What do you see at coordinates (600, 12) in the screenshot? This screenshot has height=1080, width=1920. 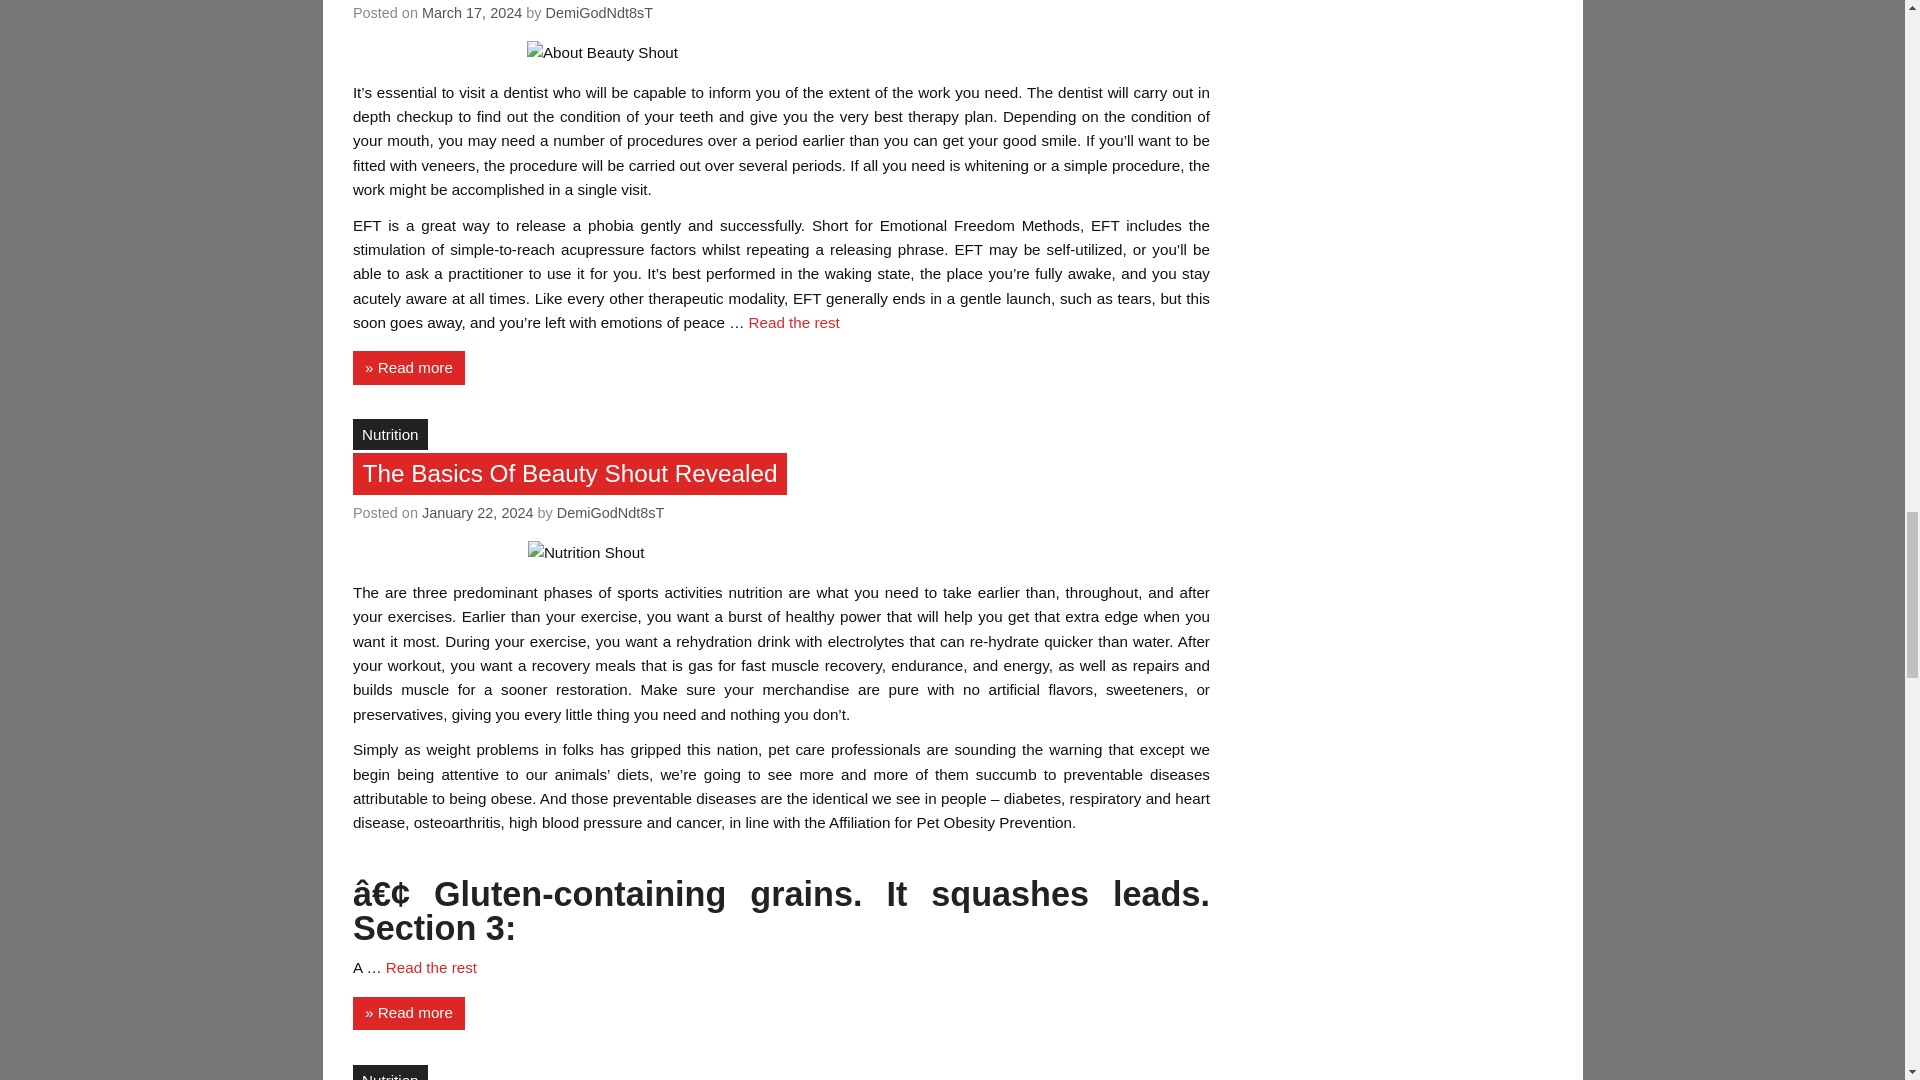 I see `DemiGodNdt8sT` at bounding box center [600, 12].